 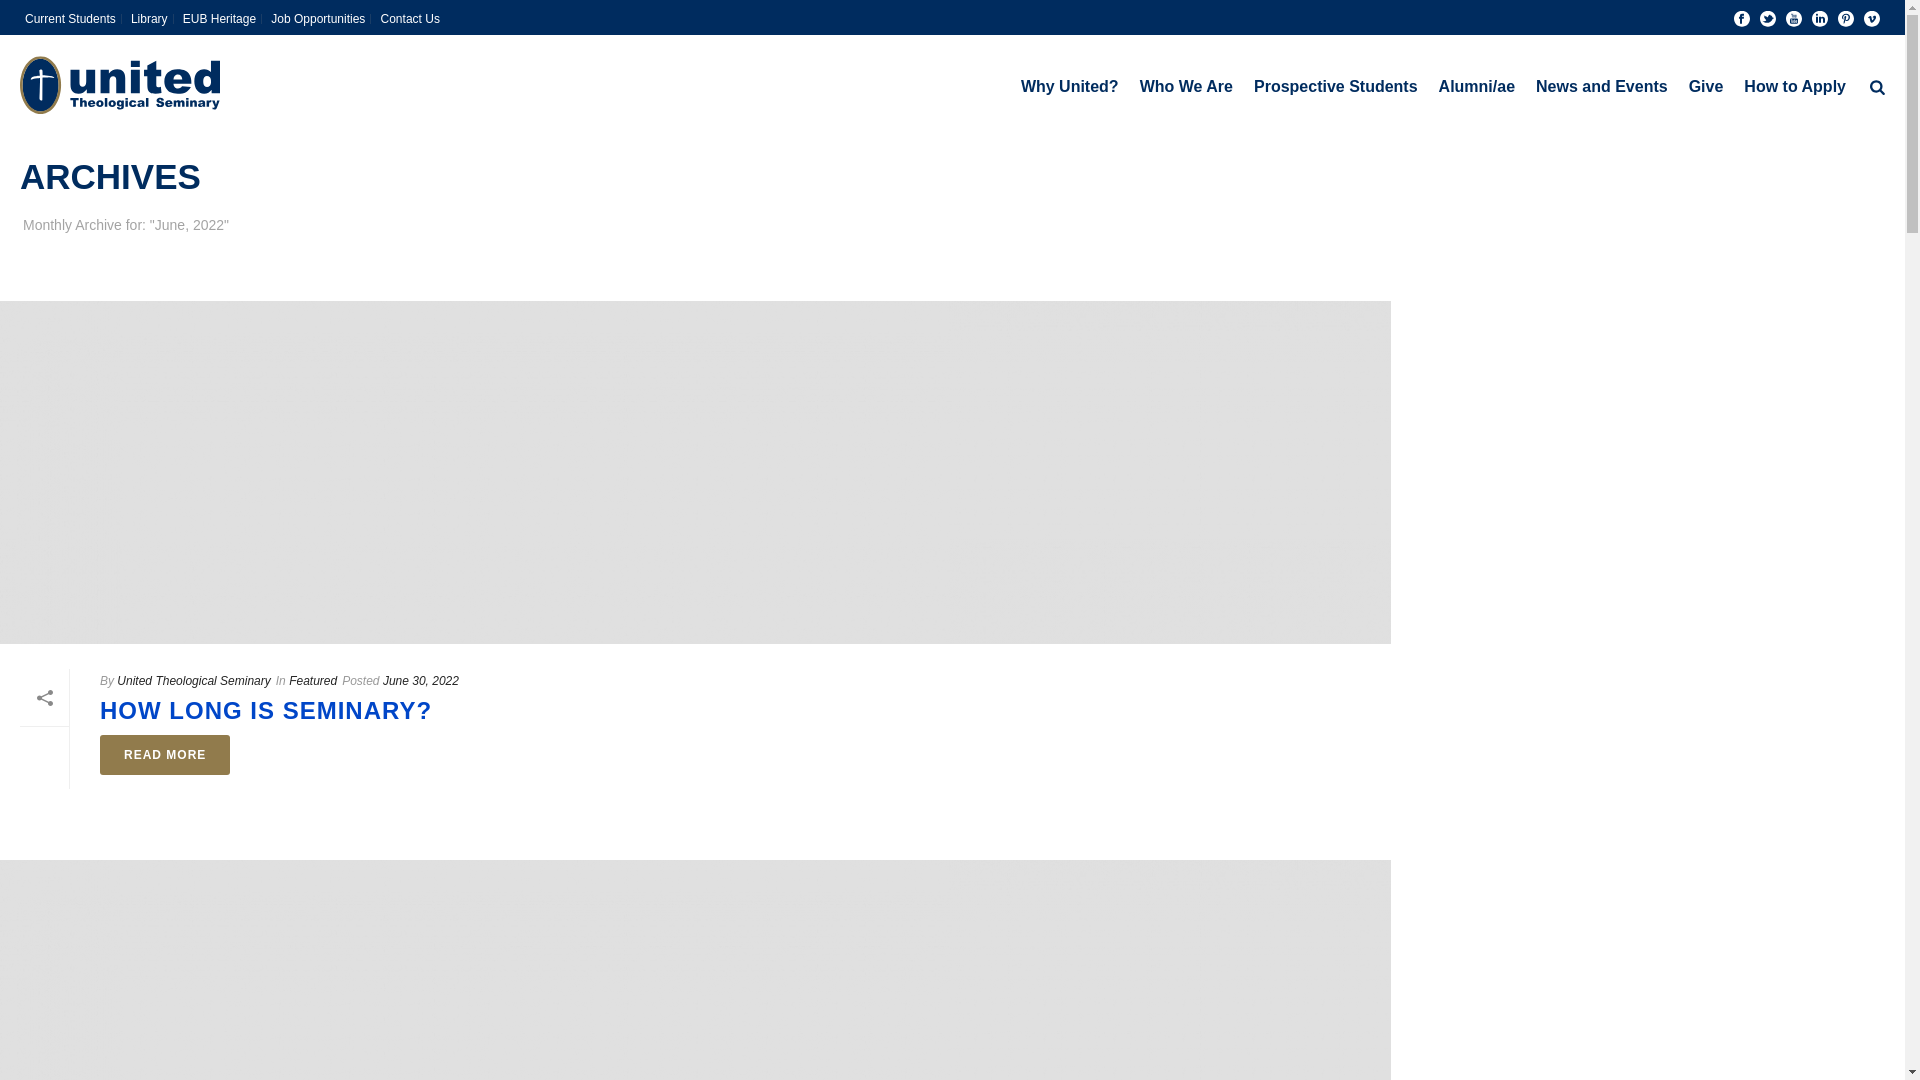 I want to click on Who We Are, so click(x=1186, y=85).